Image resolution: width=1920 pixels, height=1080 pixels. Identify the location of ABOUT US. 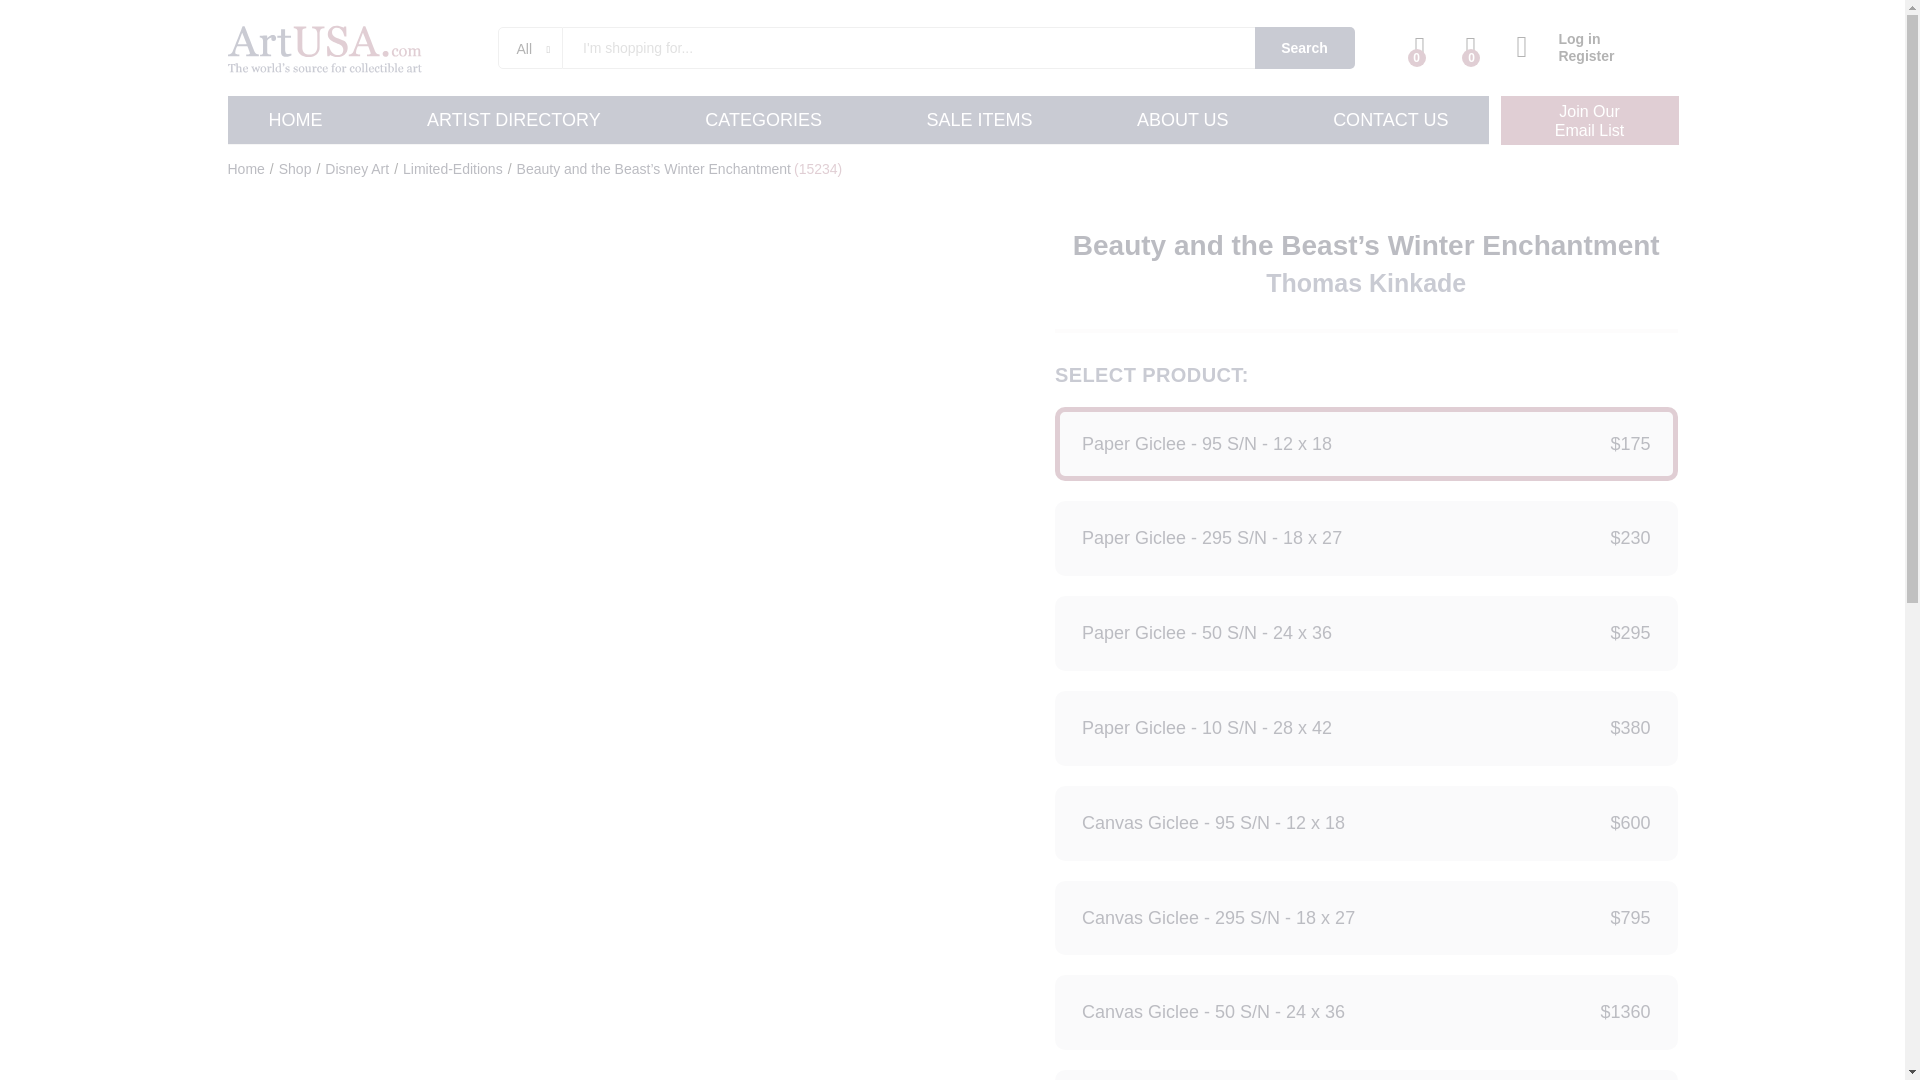
(1182, 120).